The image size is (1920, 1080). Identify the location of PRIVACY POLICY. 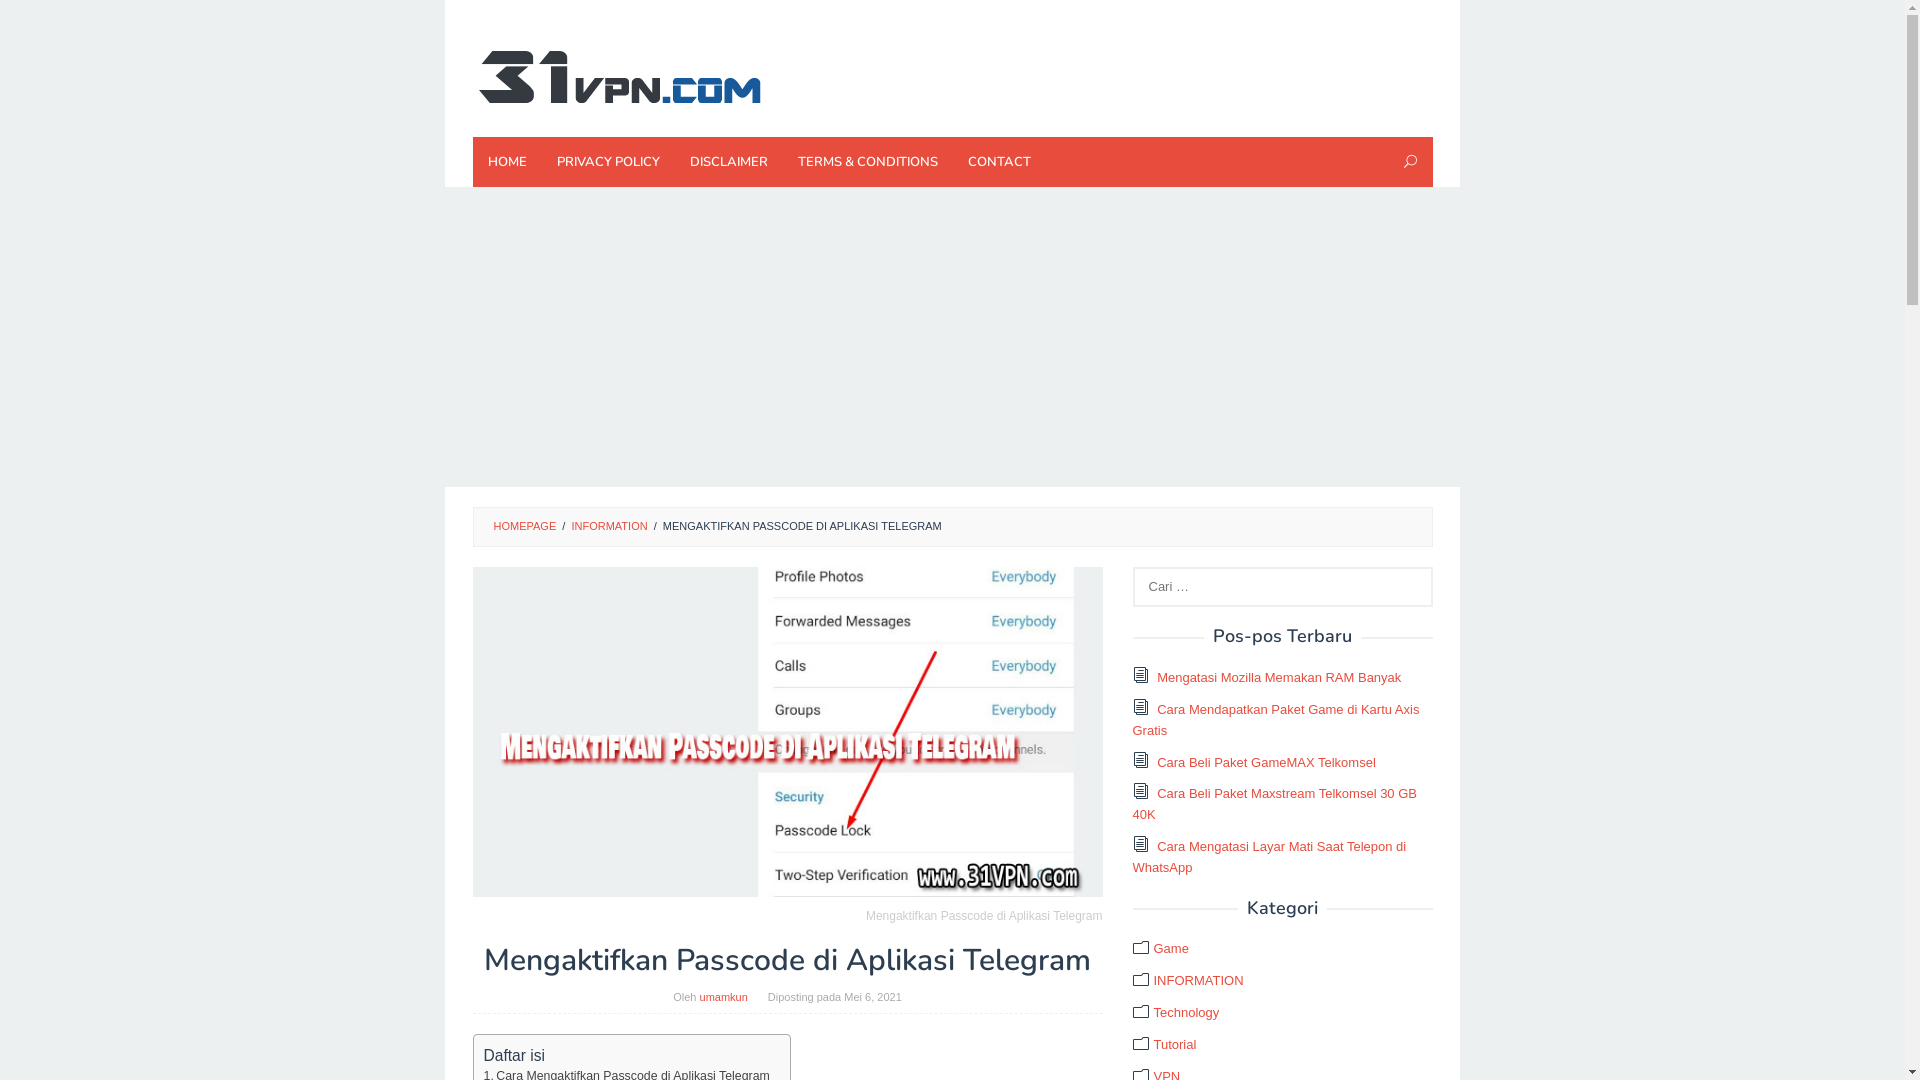
(608, 162).